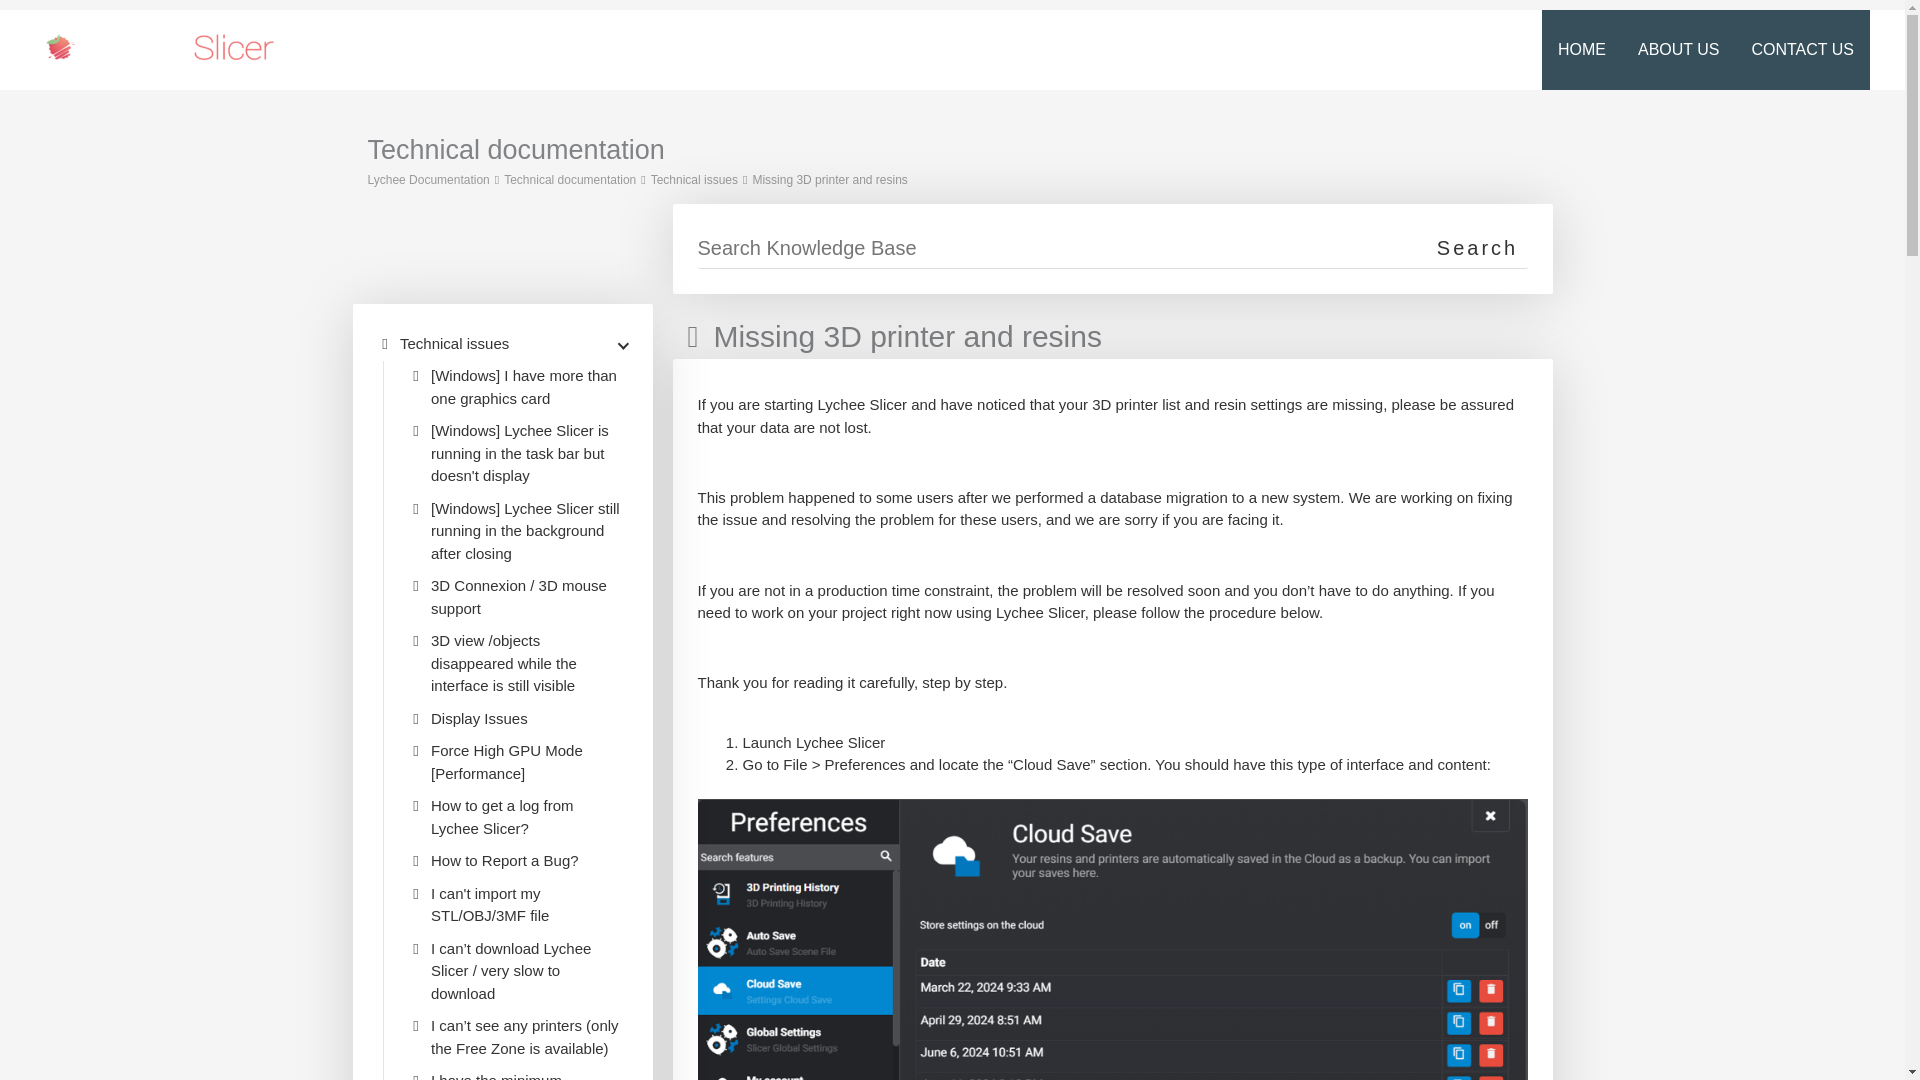 This screenshot has width=1920, height=1080. Describe the element at coordinates (829, 178) in the screenshot. I see `Missing 3D printer and resins` at that location.